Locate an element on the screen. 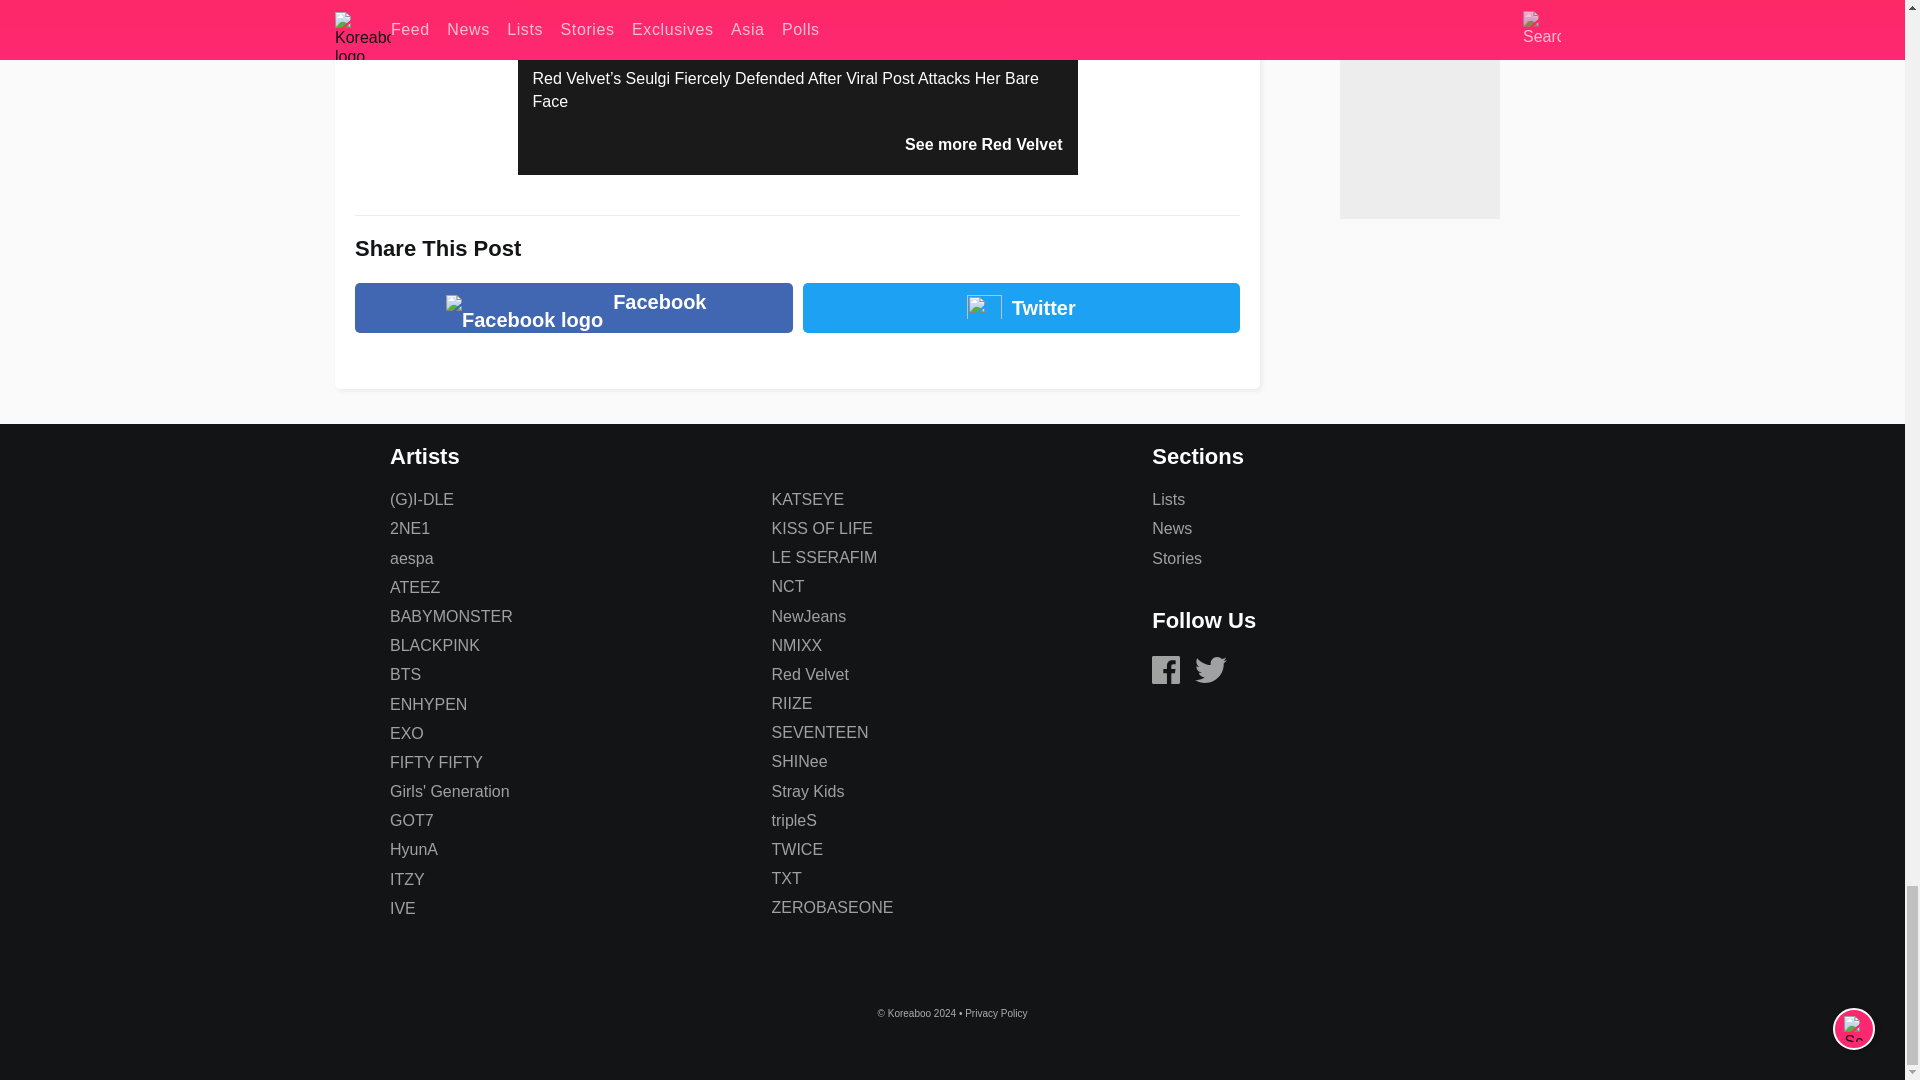 This screenshot has width=1920, height=1080. ENHYPEN is located at coordinates (428, 704).